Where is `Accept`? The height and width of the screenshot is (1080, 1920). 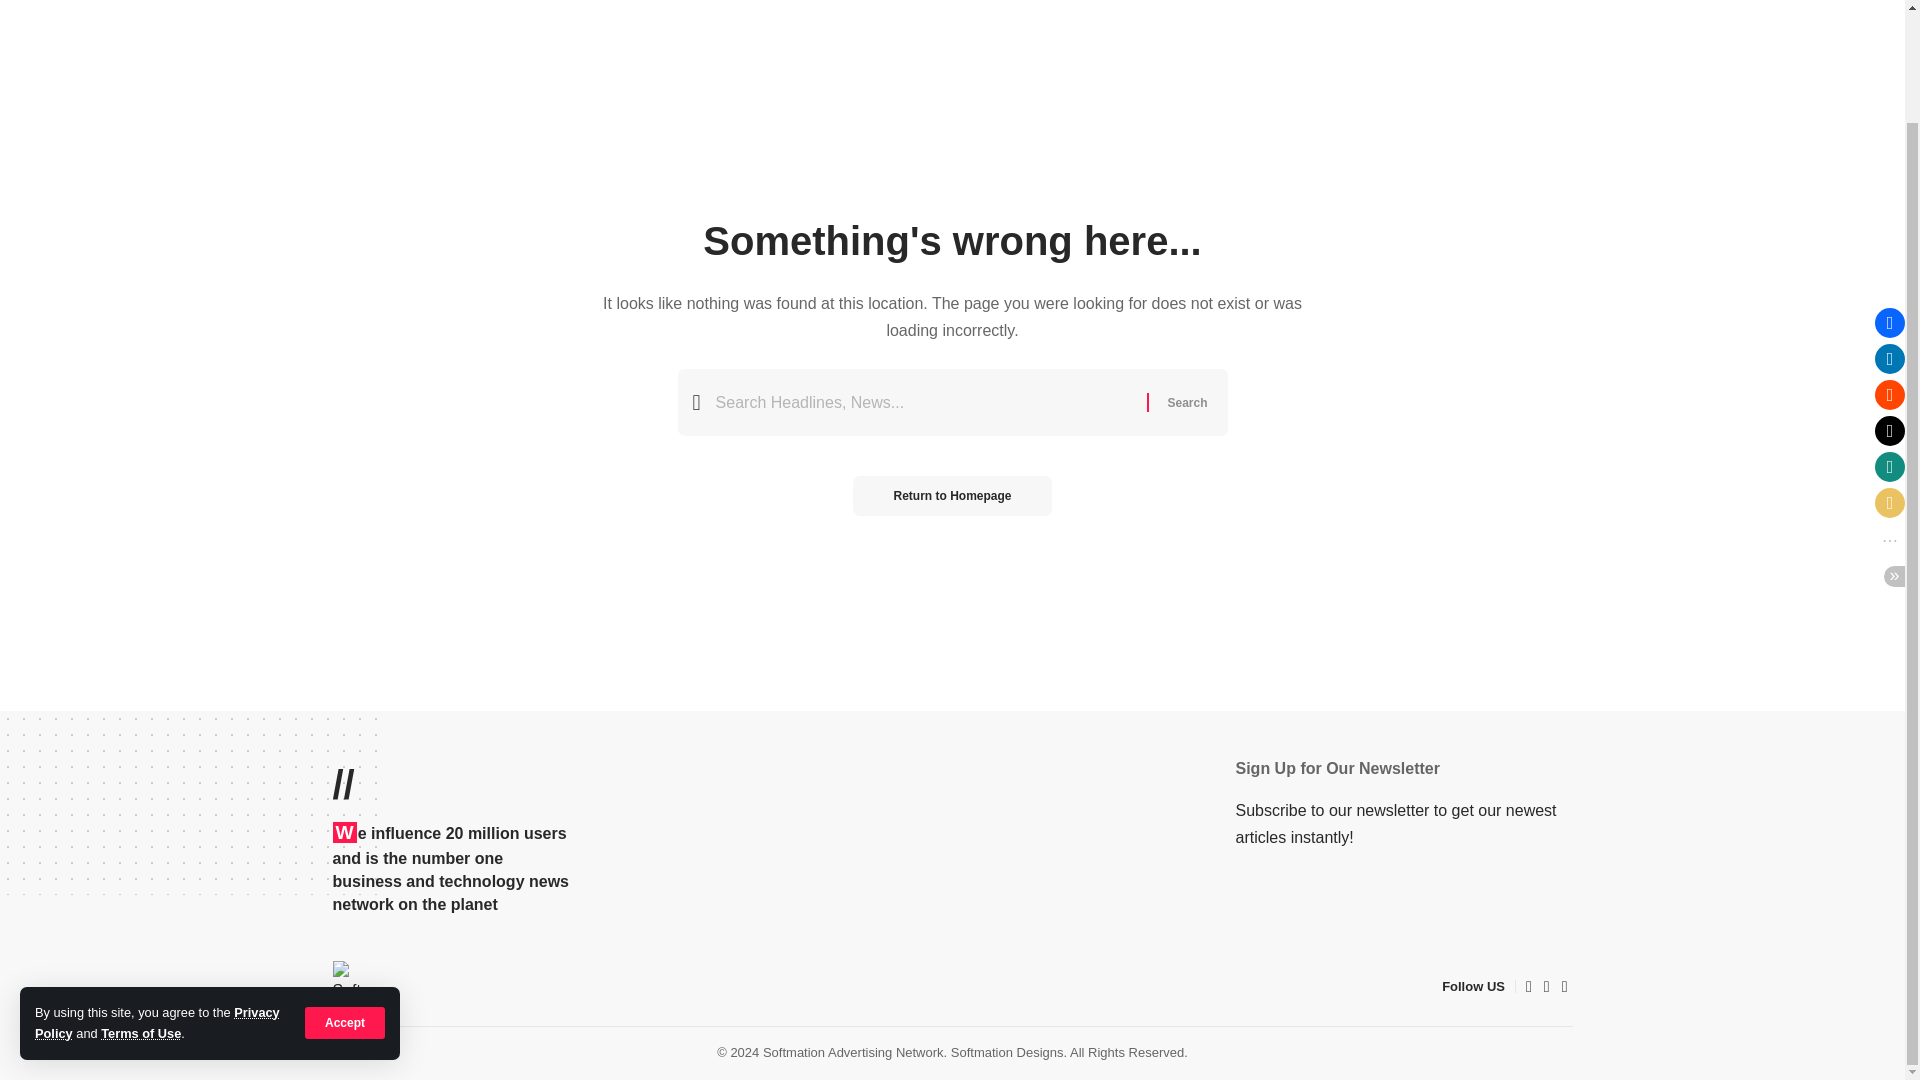 Accept is located at coordinates (345, 898).